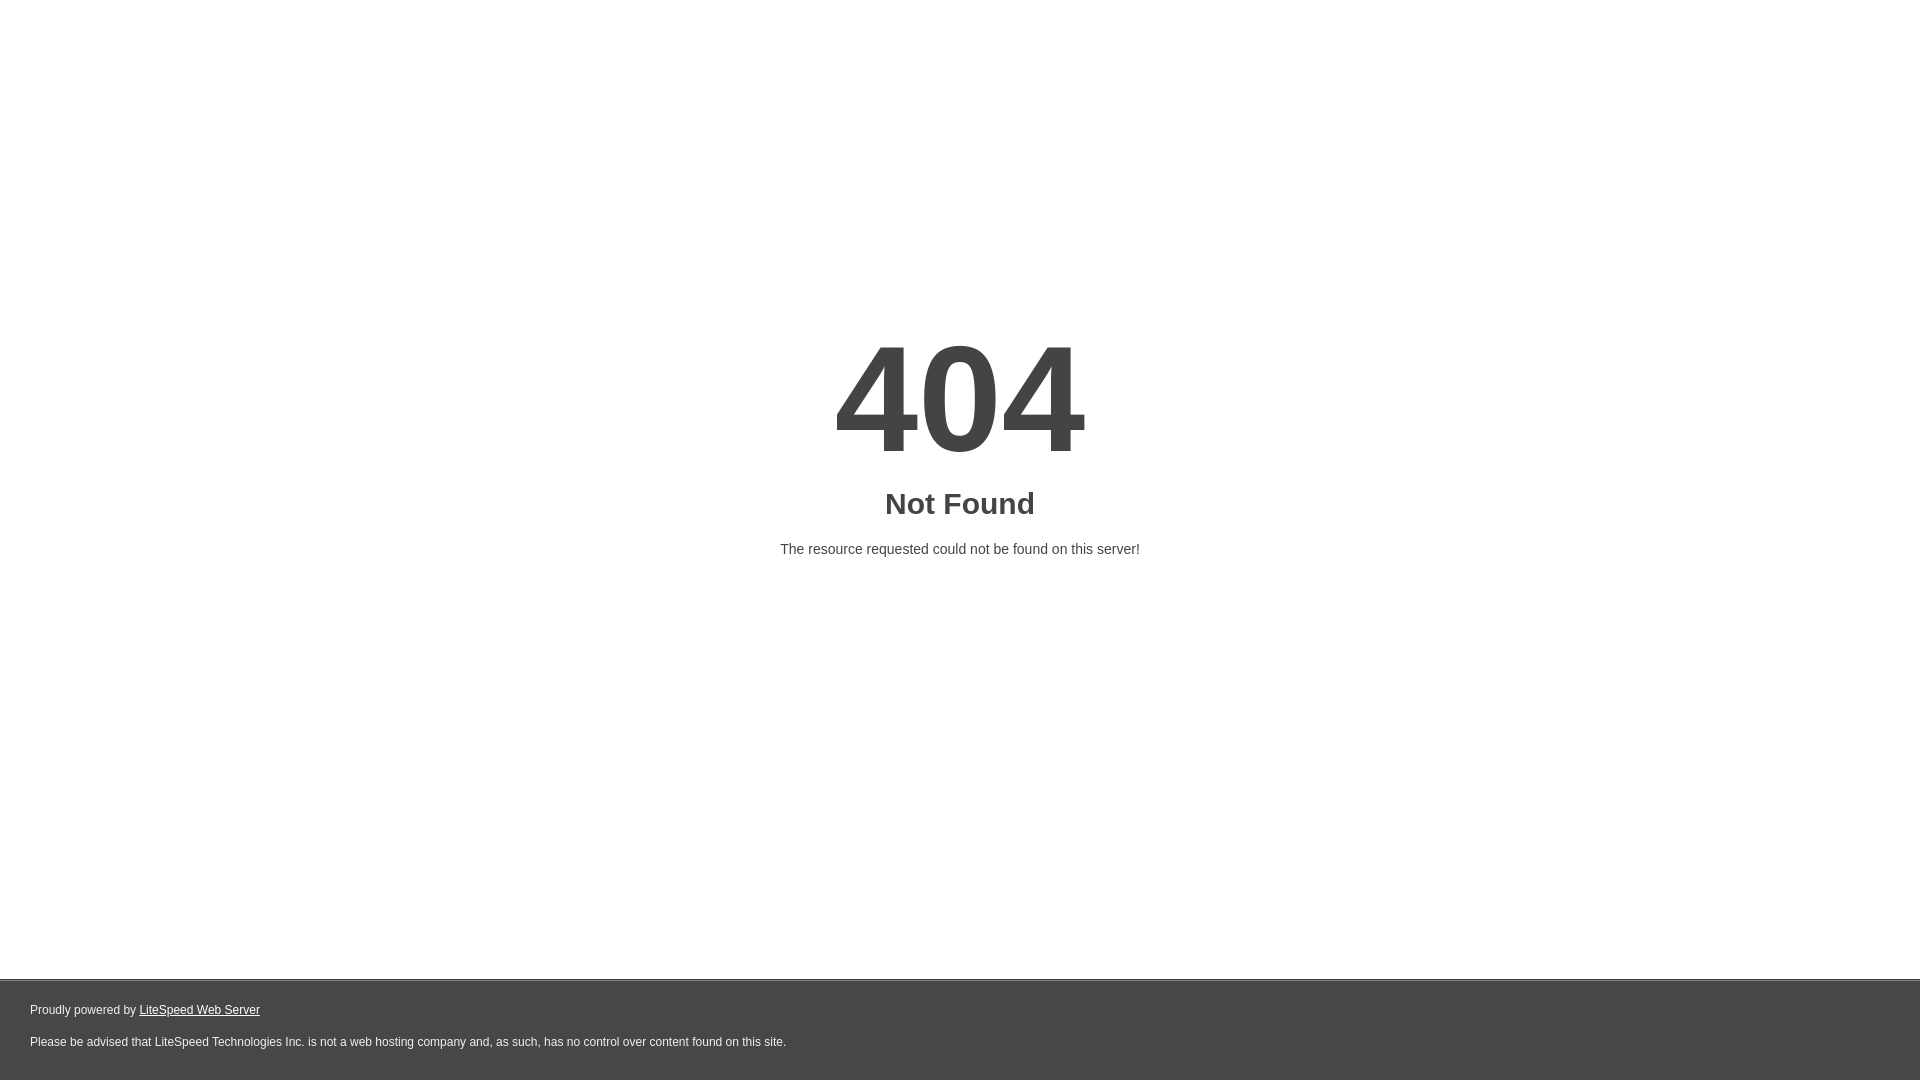 This screenshot has width=1920, height=1080. I want to click on LiteSpeed Web Server, so click(200, 1010).